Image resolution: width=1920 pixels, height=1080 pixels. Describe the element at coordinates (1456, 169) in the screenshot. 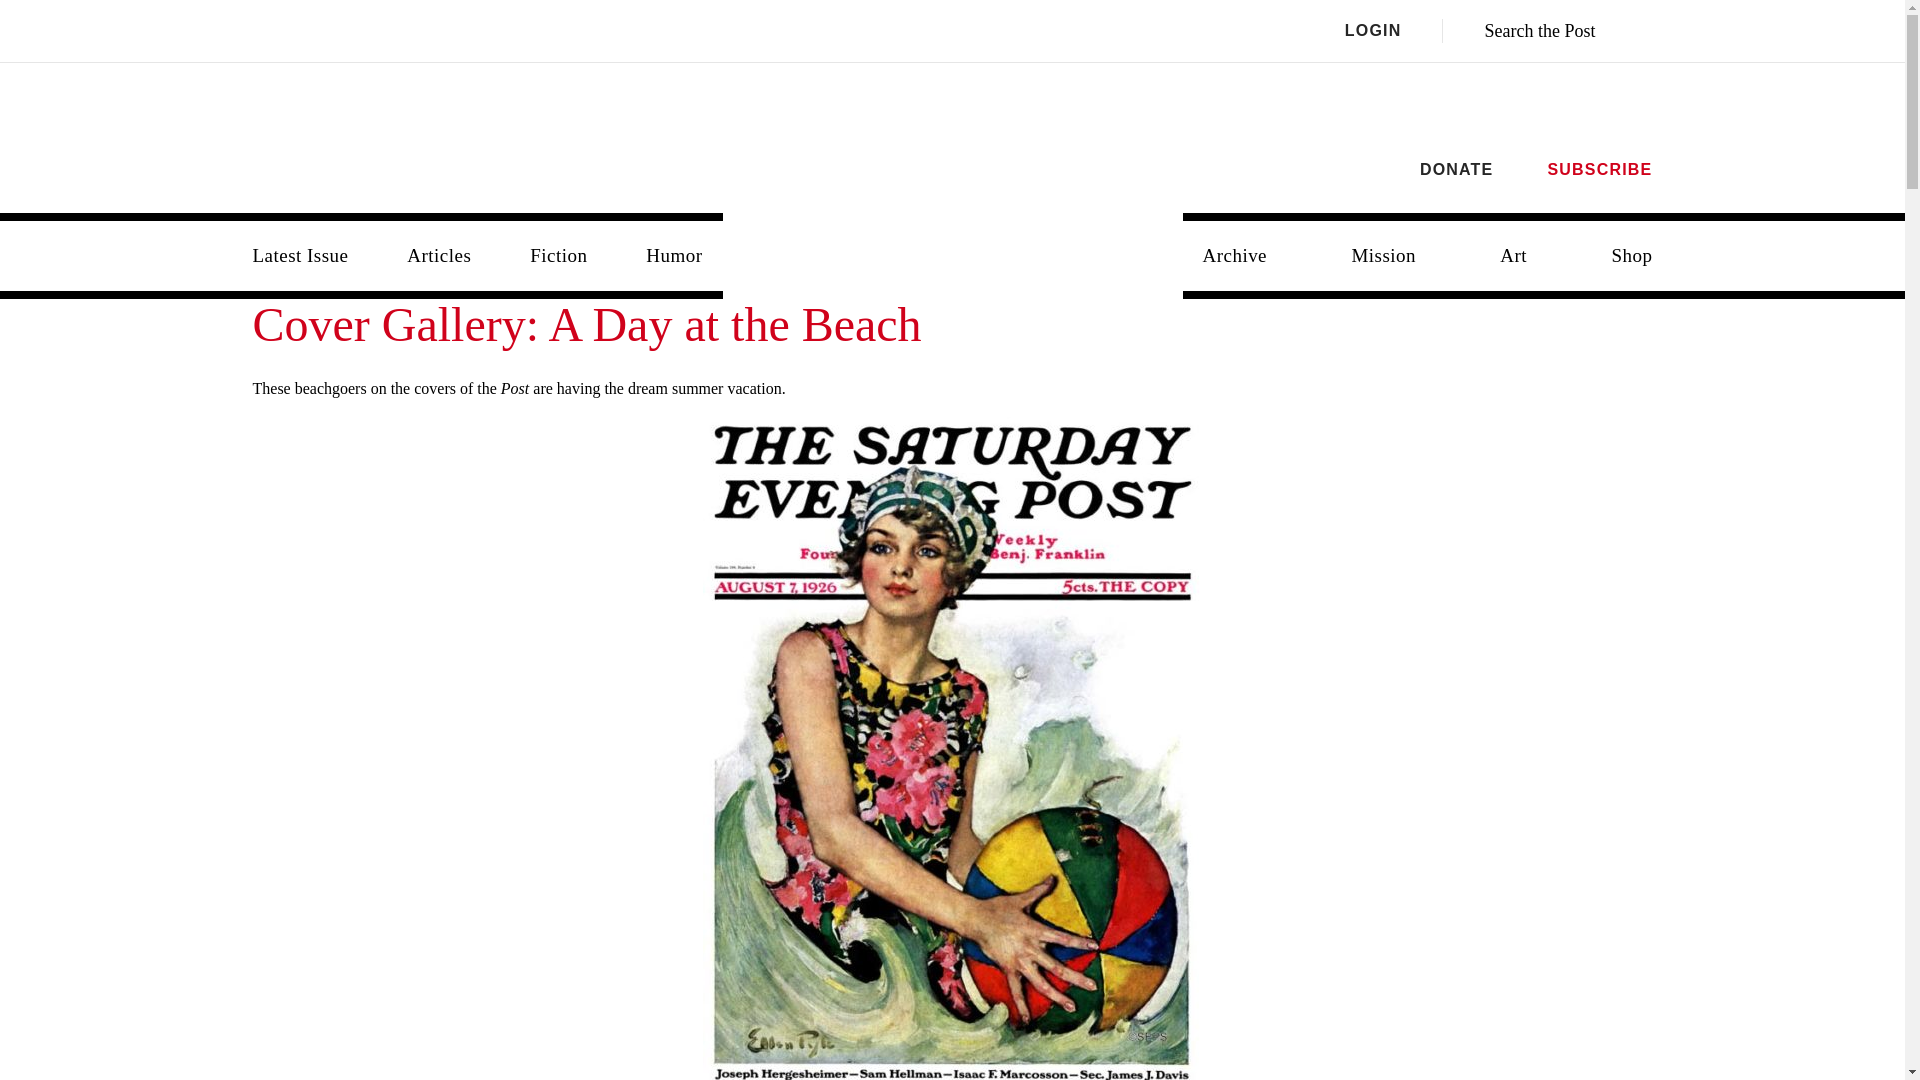

I see `DONATE` at that location.